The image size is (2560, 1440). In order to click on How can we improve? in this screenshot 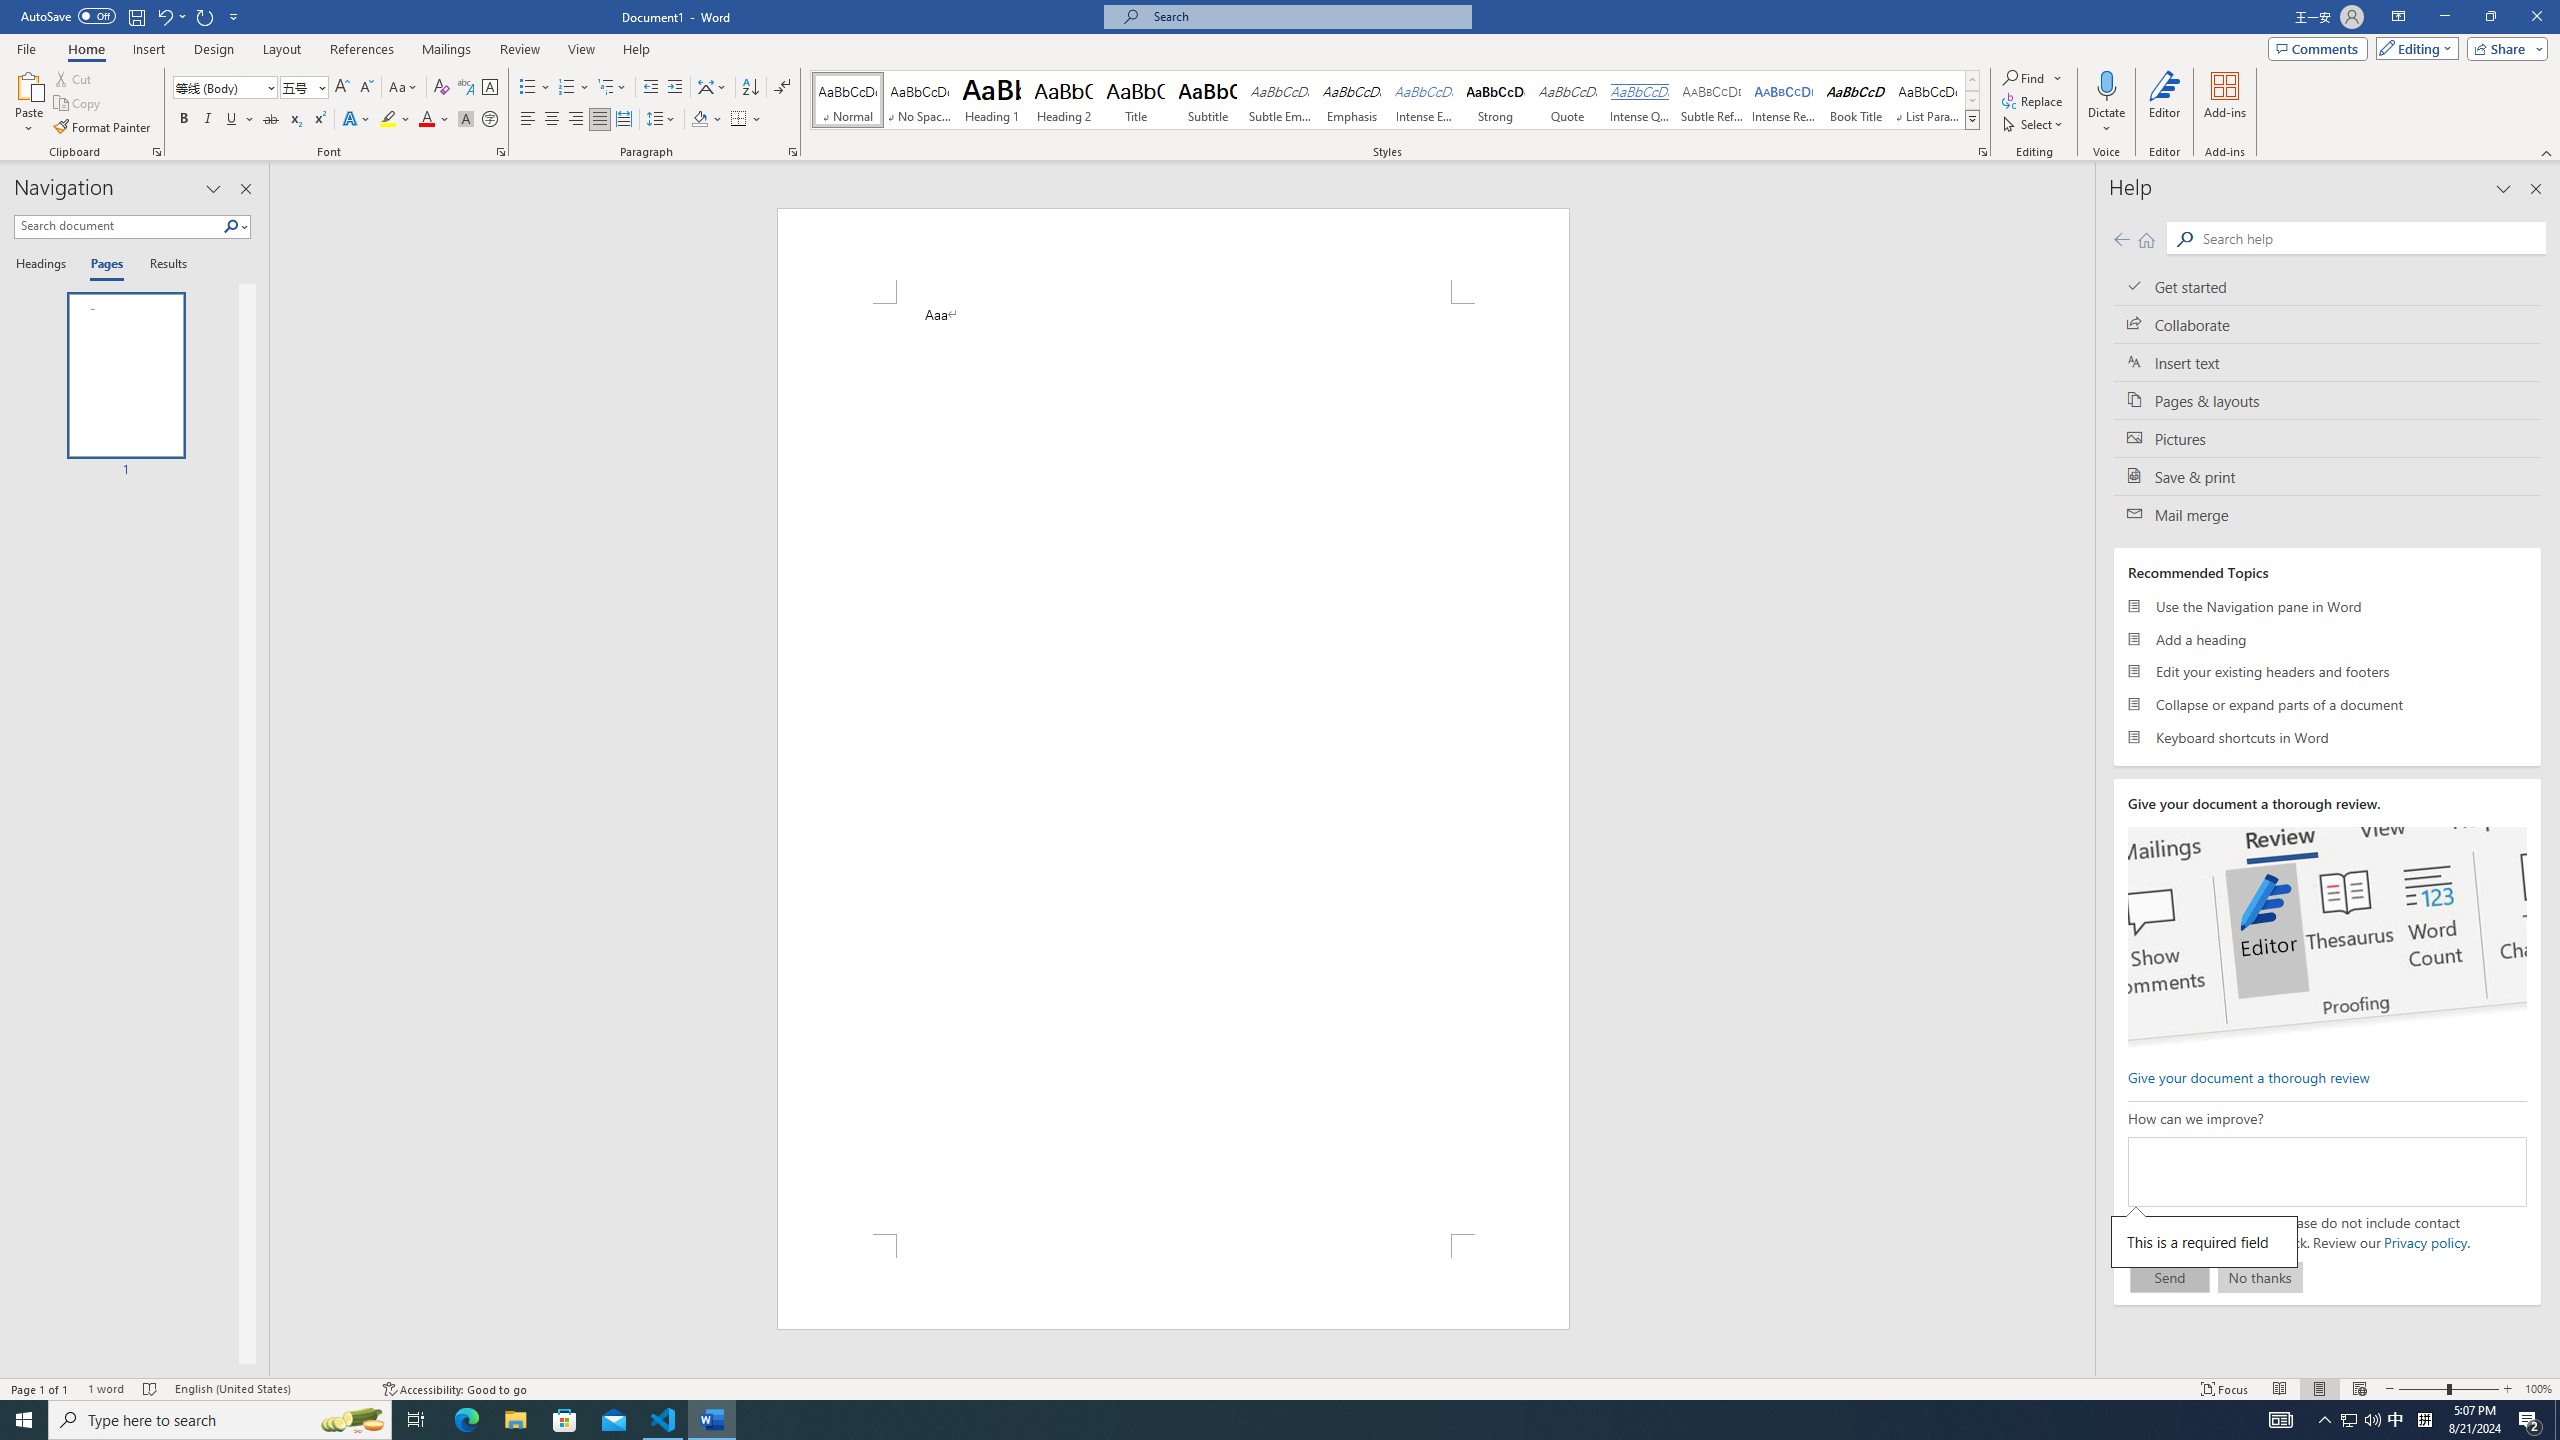, I will do `click(2326, 1172)`.